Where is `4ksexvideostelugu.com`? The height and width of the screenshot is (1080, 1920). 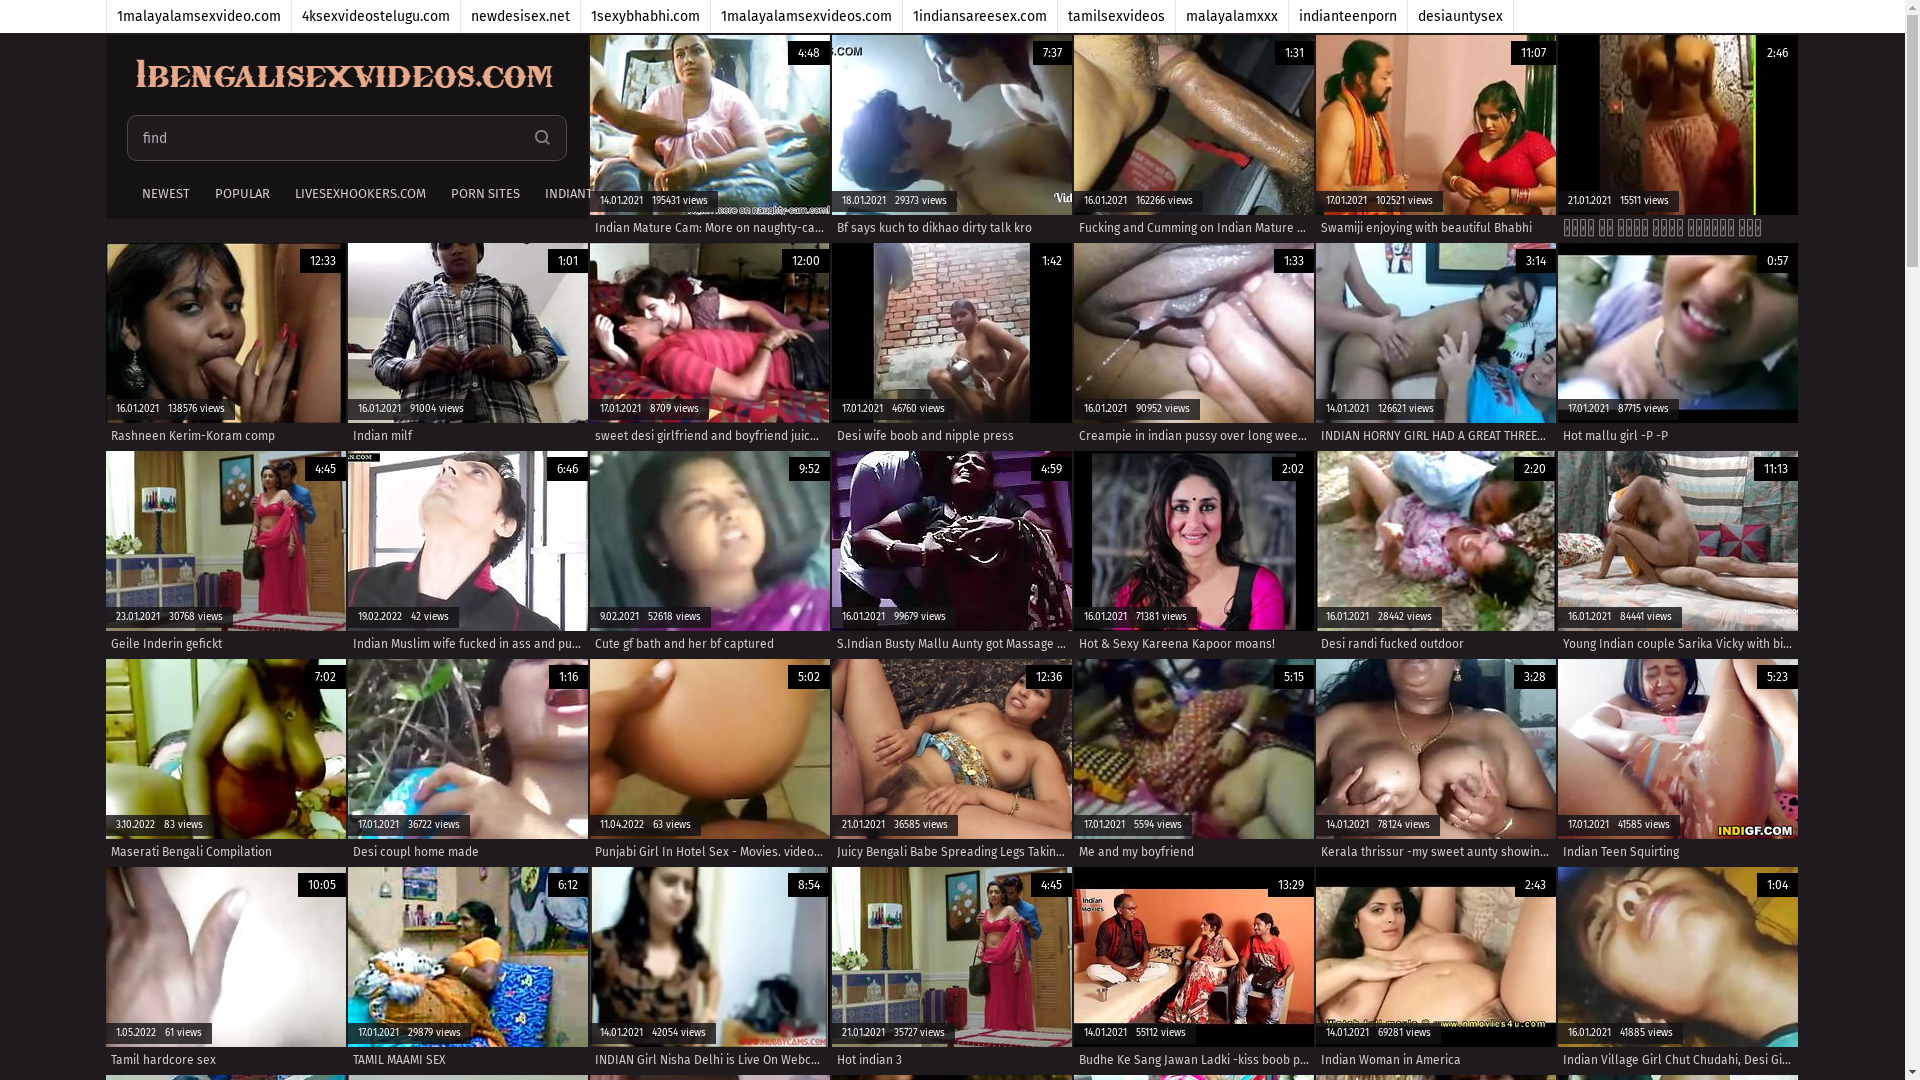
4ksexvideostelugu.com is located at coordinates (376, 16).